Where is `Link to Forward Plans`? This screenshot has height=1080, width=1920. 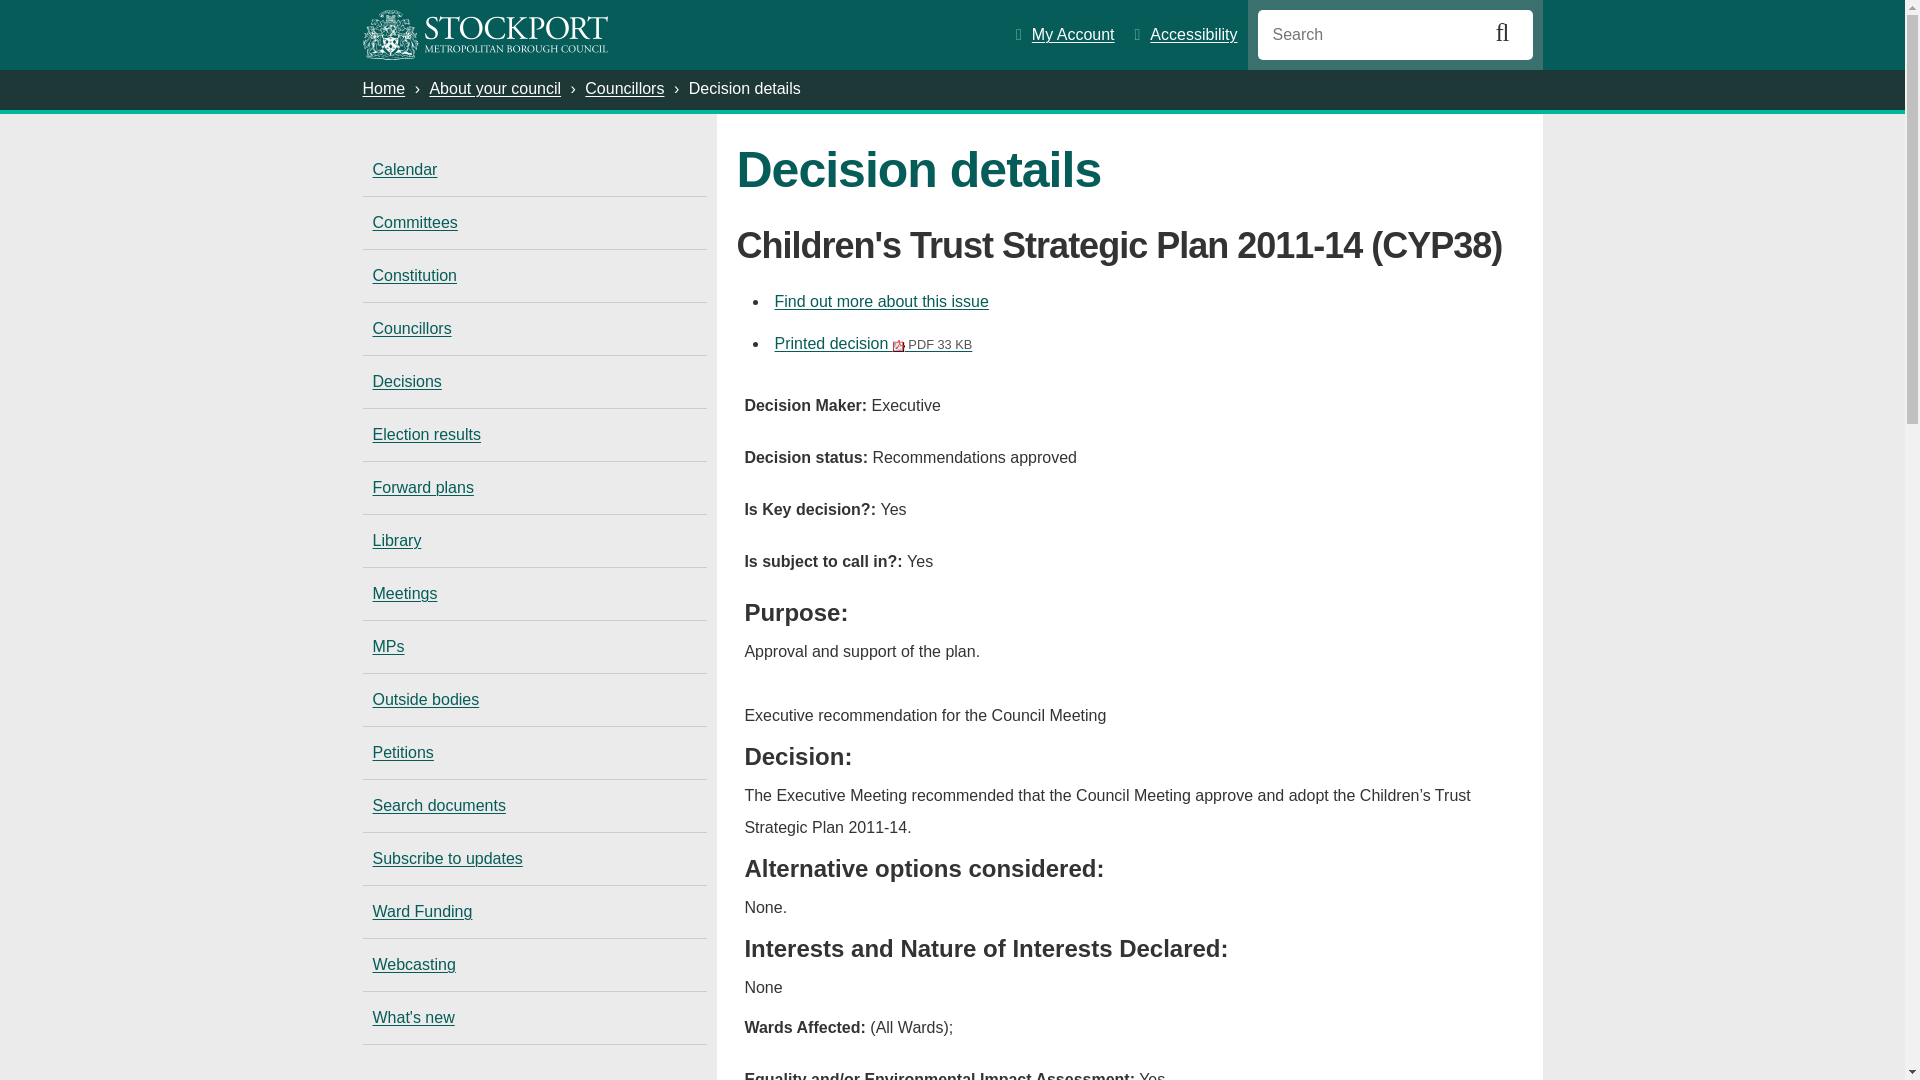
Link to Forward Plans is located at coordinates (534, 488).